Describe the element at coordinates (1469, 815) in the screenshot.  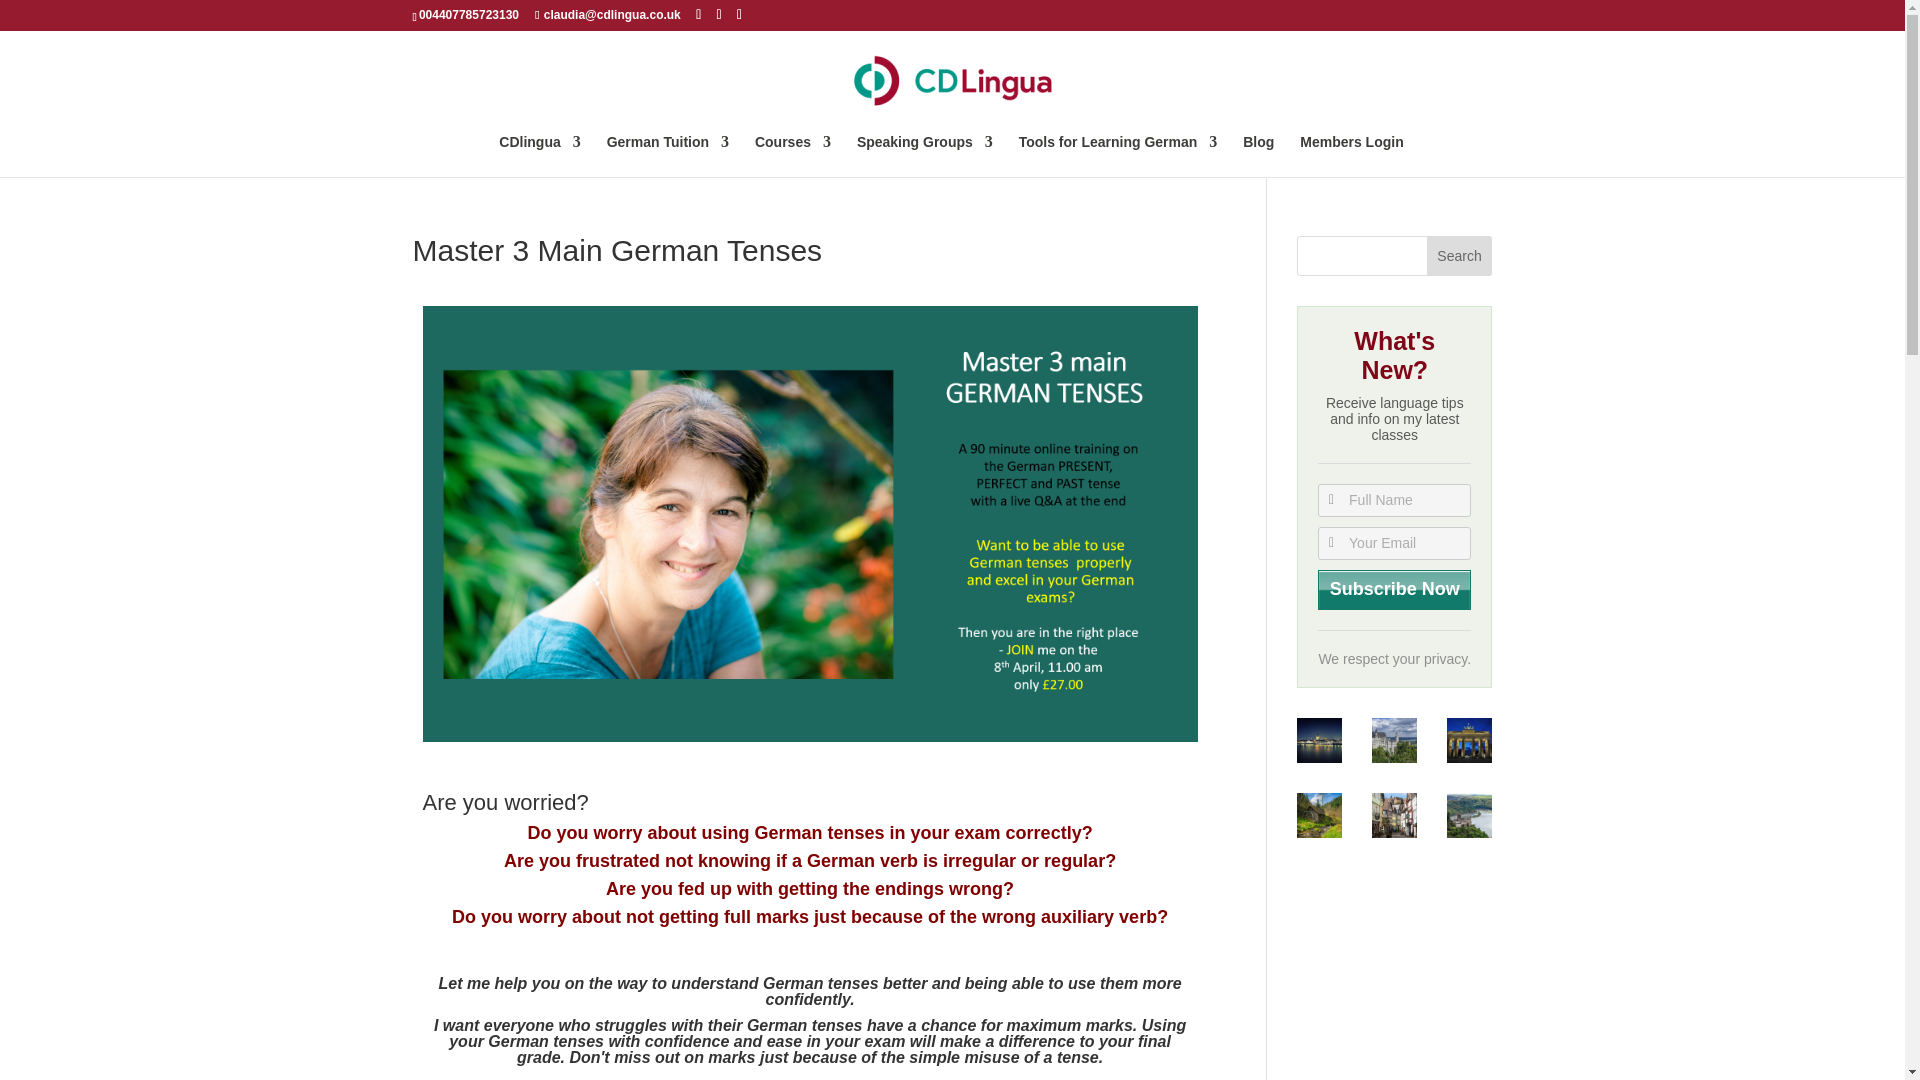
I see `Mosel` at that location.